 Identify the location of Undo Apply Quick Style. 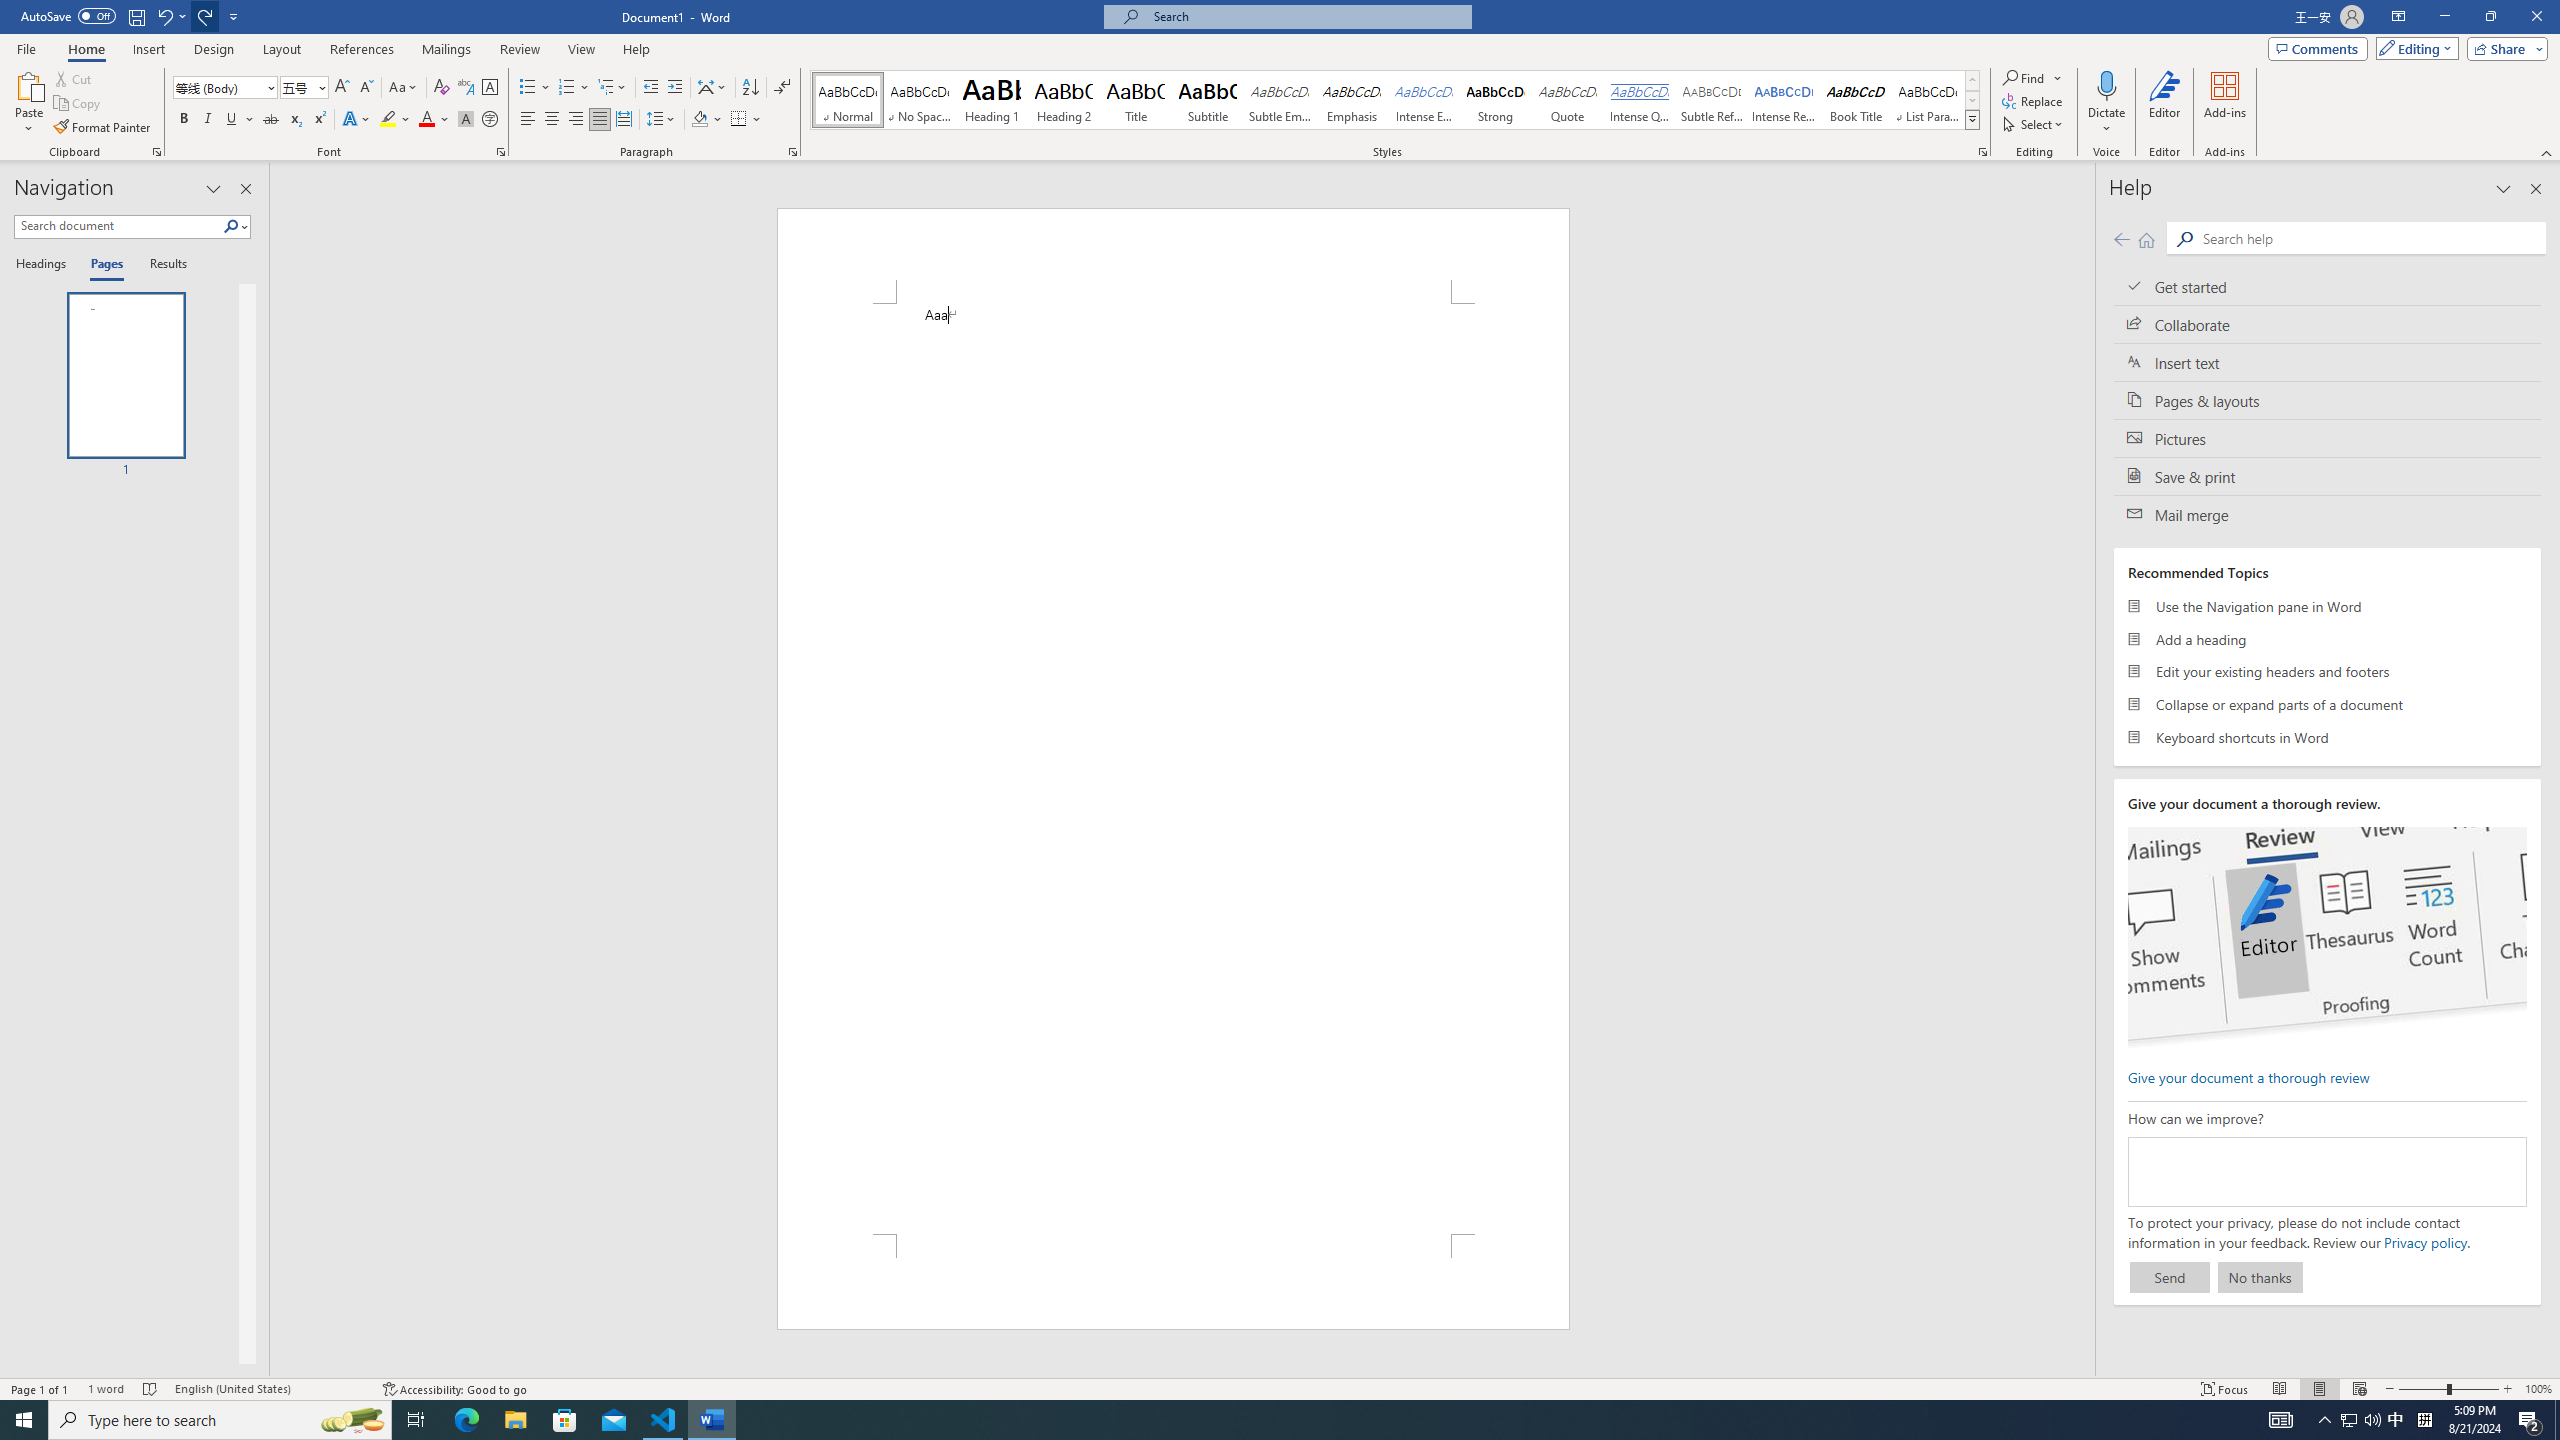
(170, 16).